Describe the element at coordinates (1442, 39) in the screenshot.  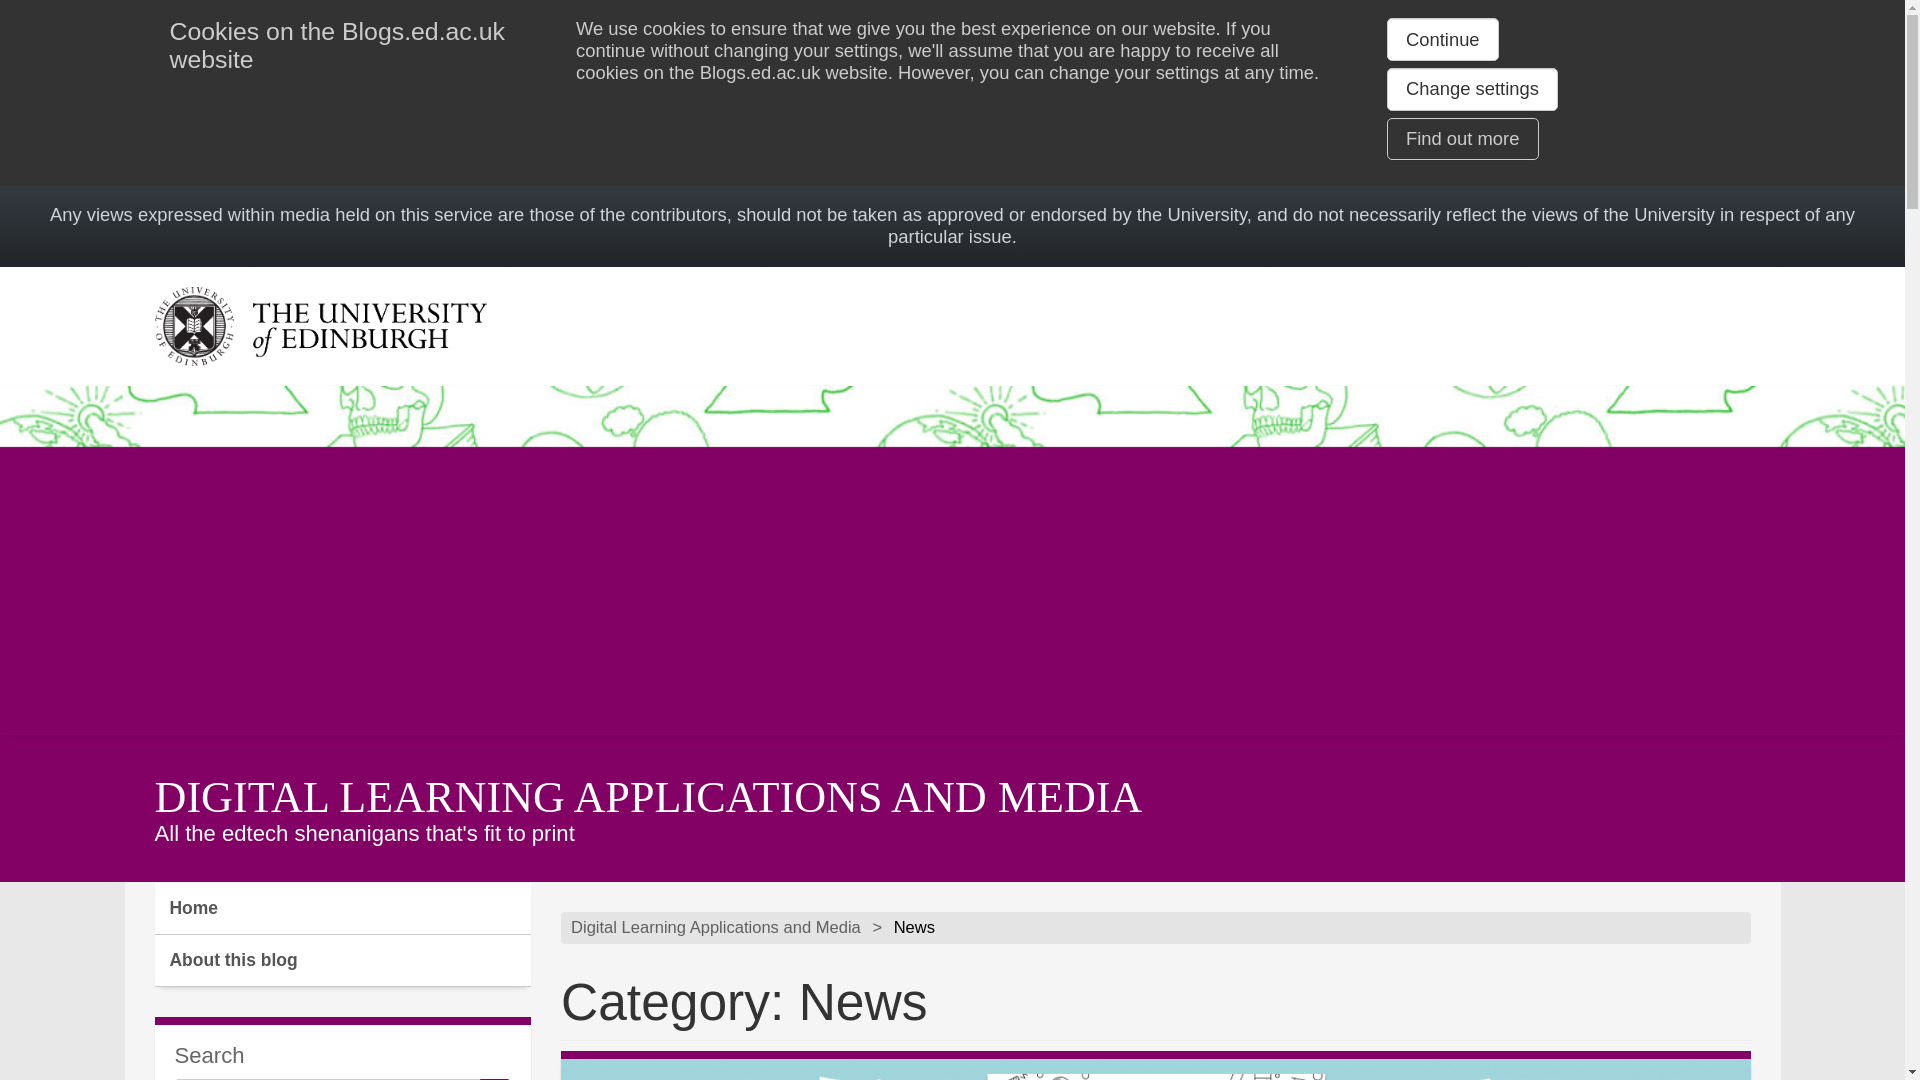
I see `Continue` at that location.